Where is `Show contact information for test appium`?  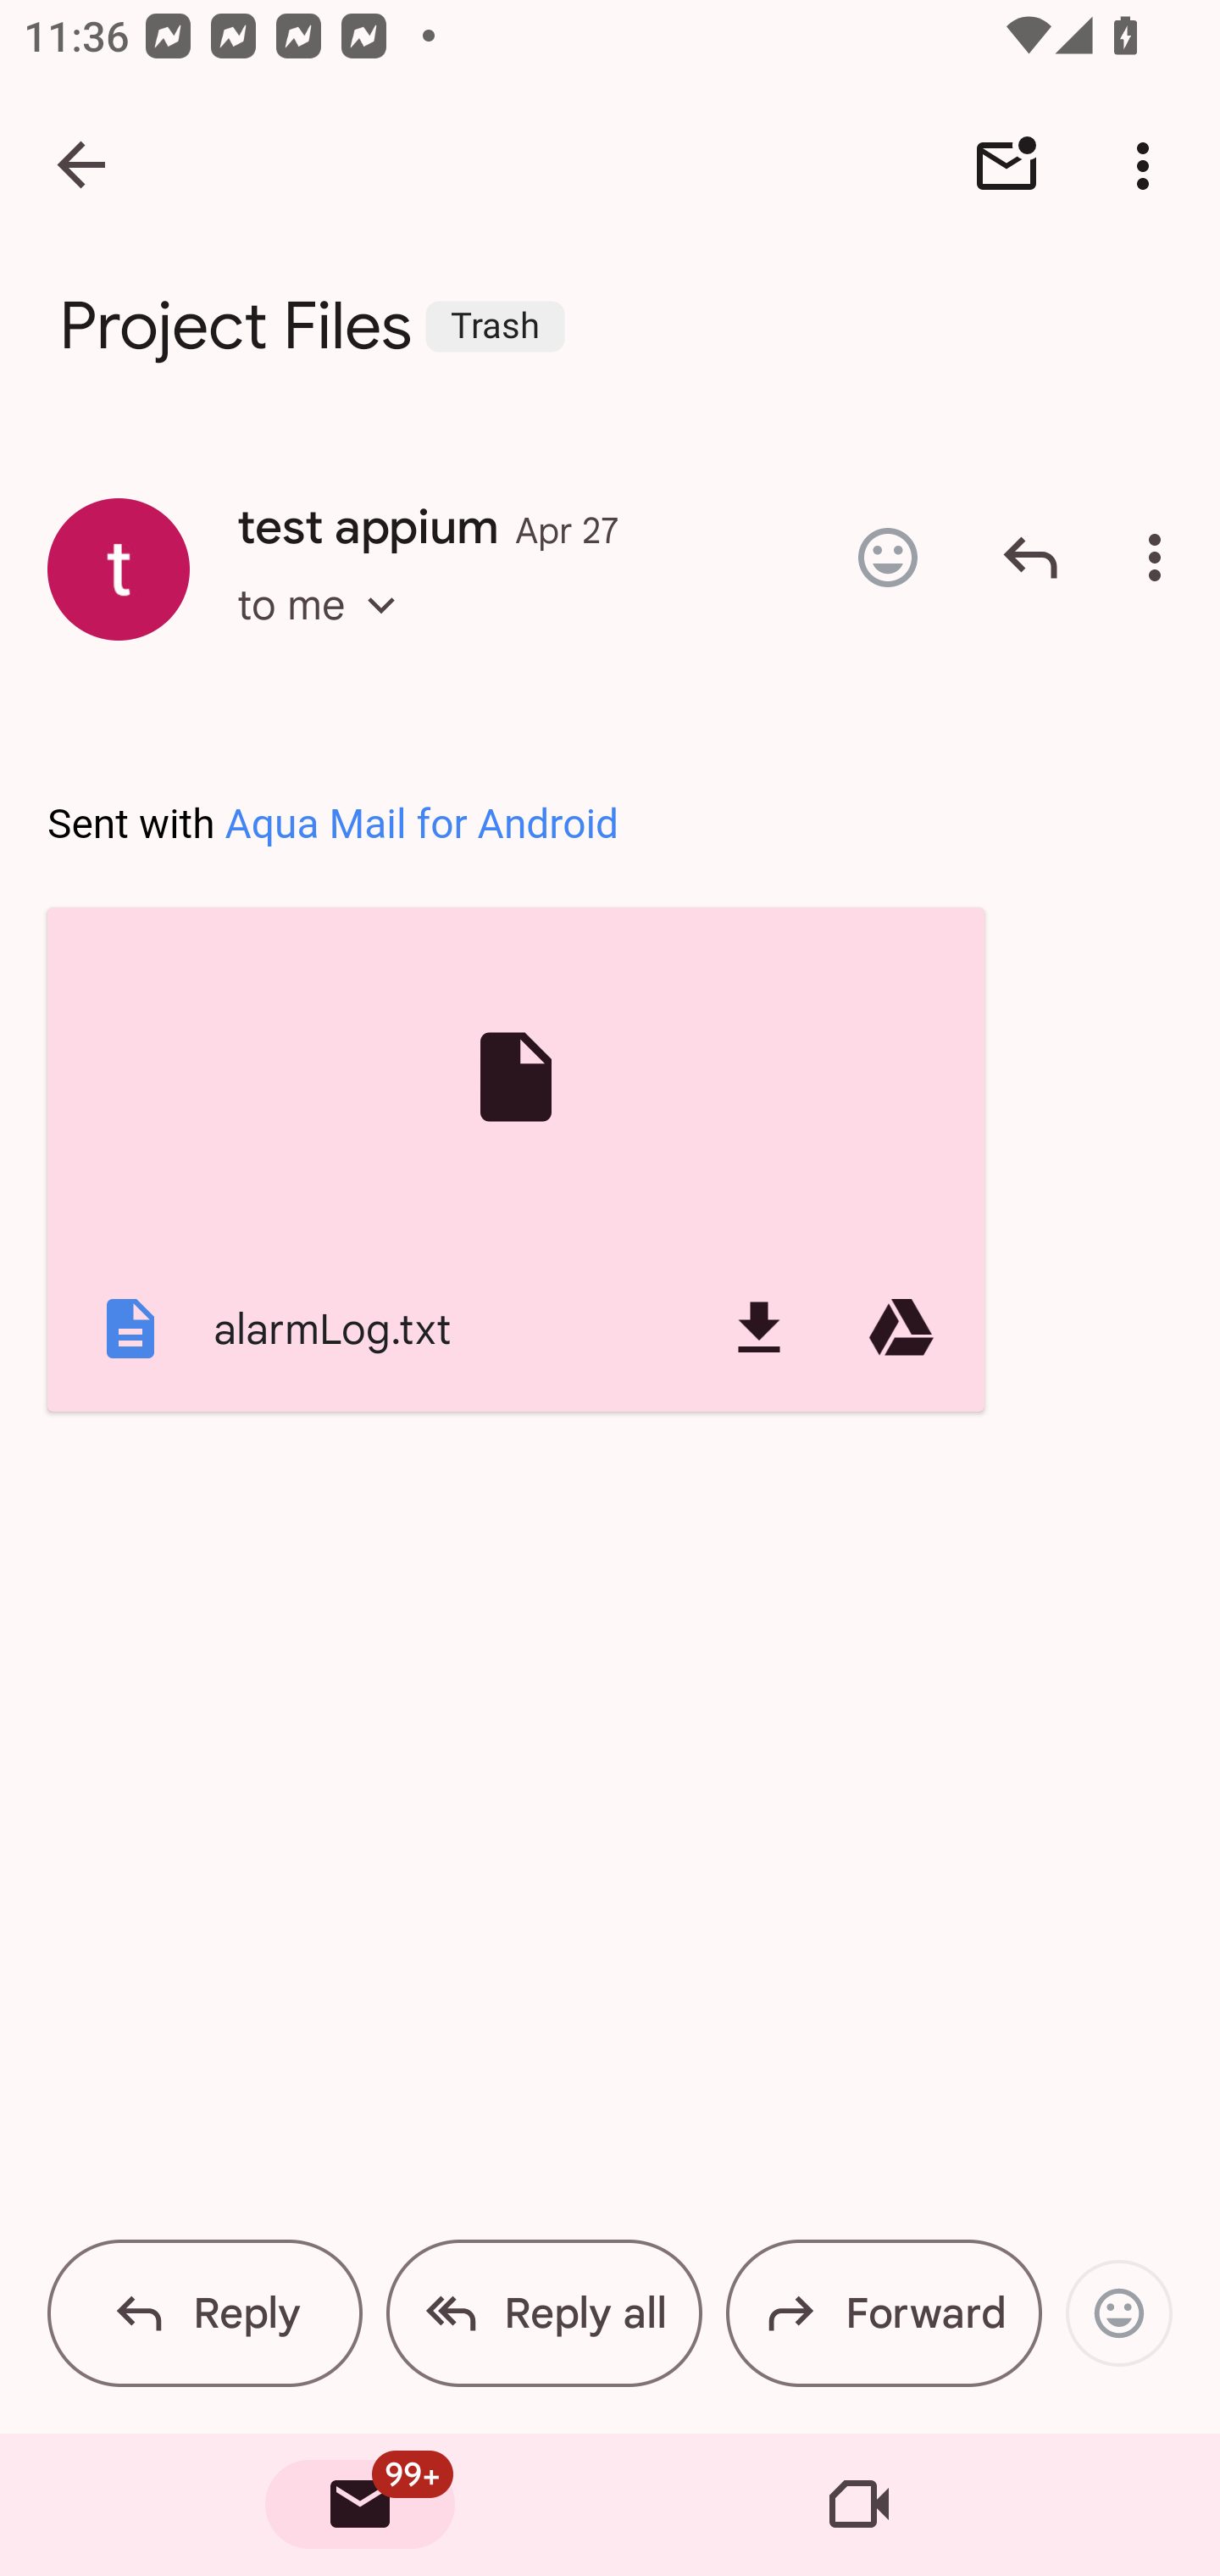 Show contact information for test appium is located at coordinates (119, 569).